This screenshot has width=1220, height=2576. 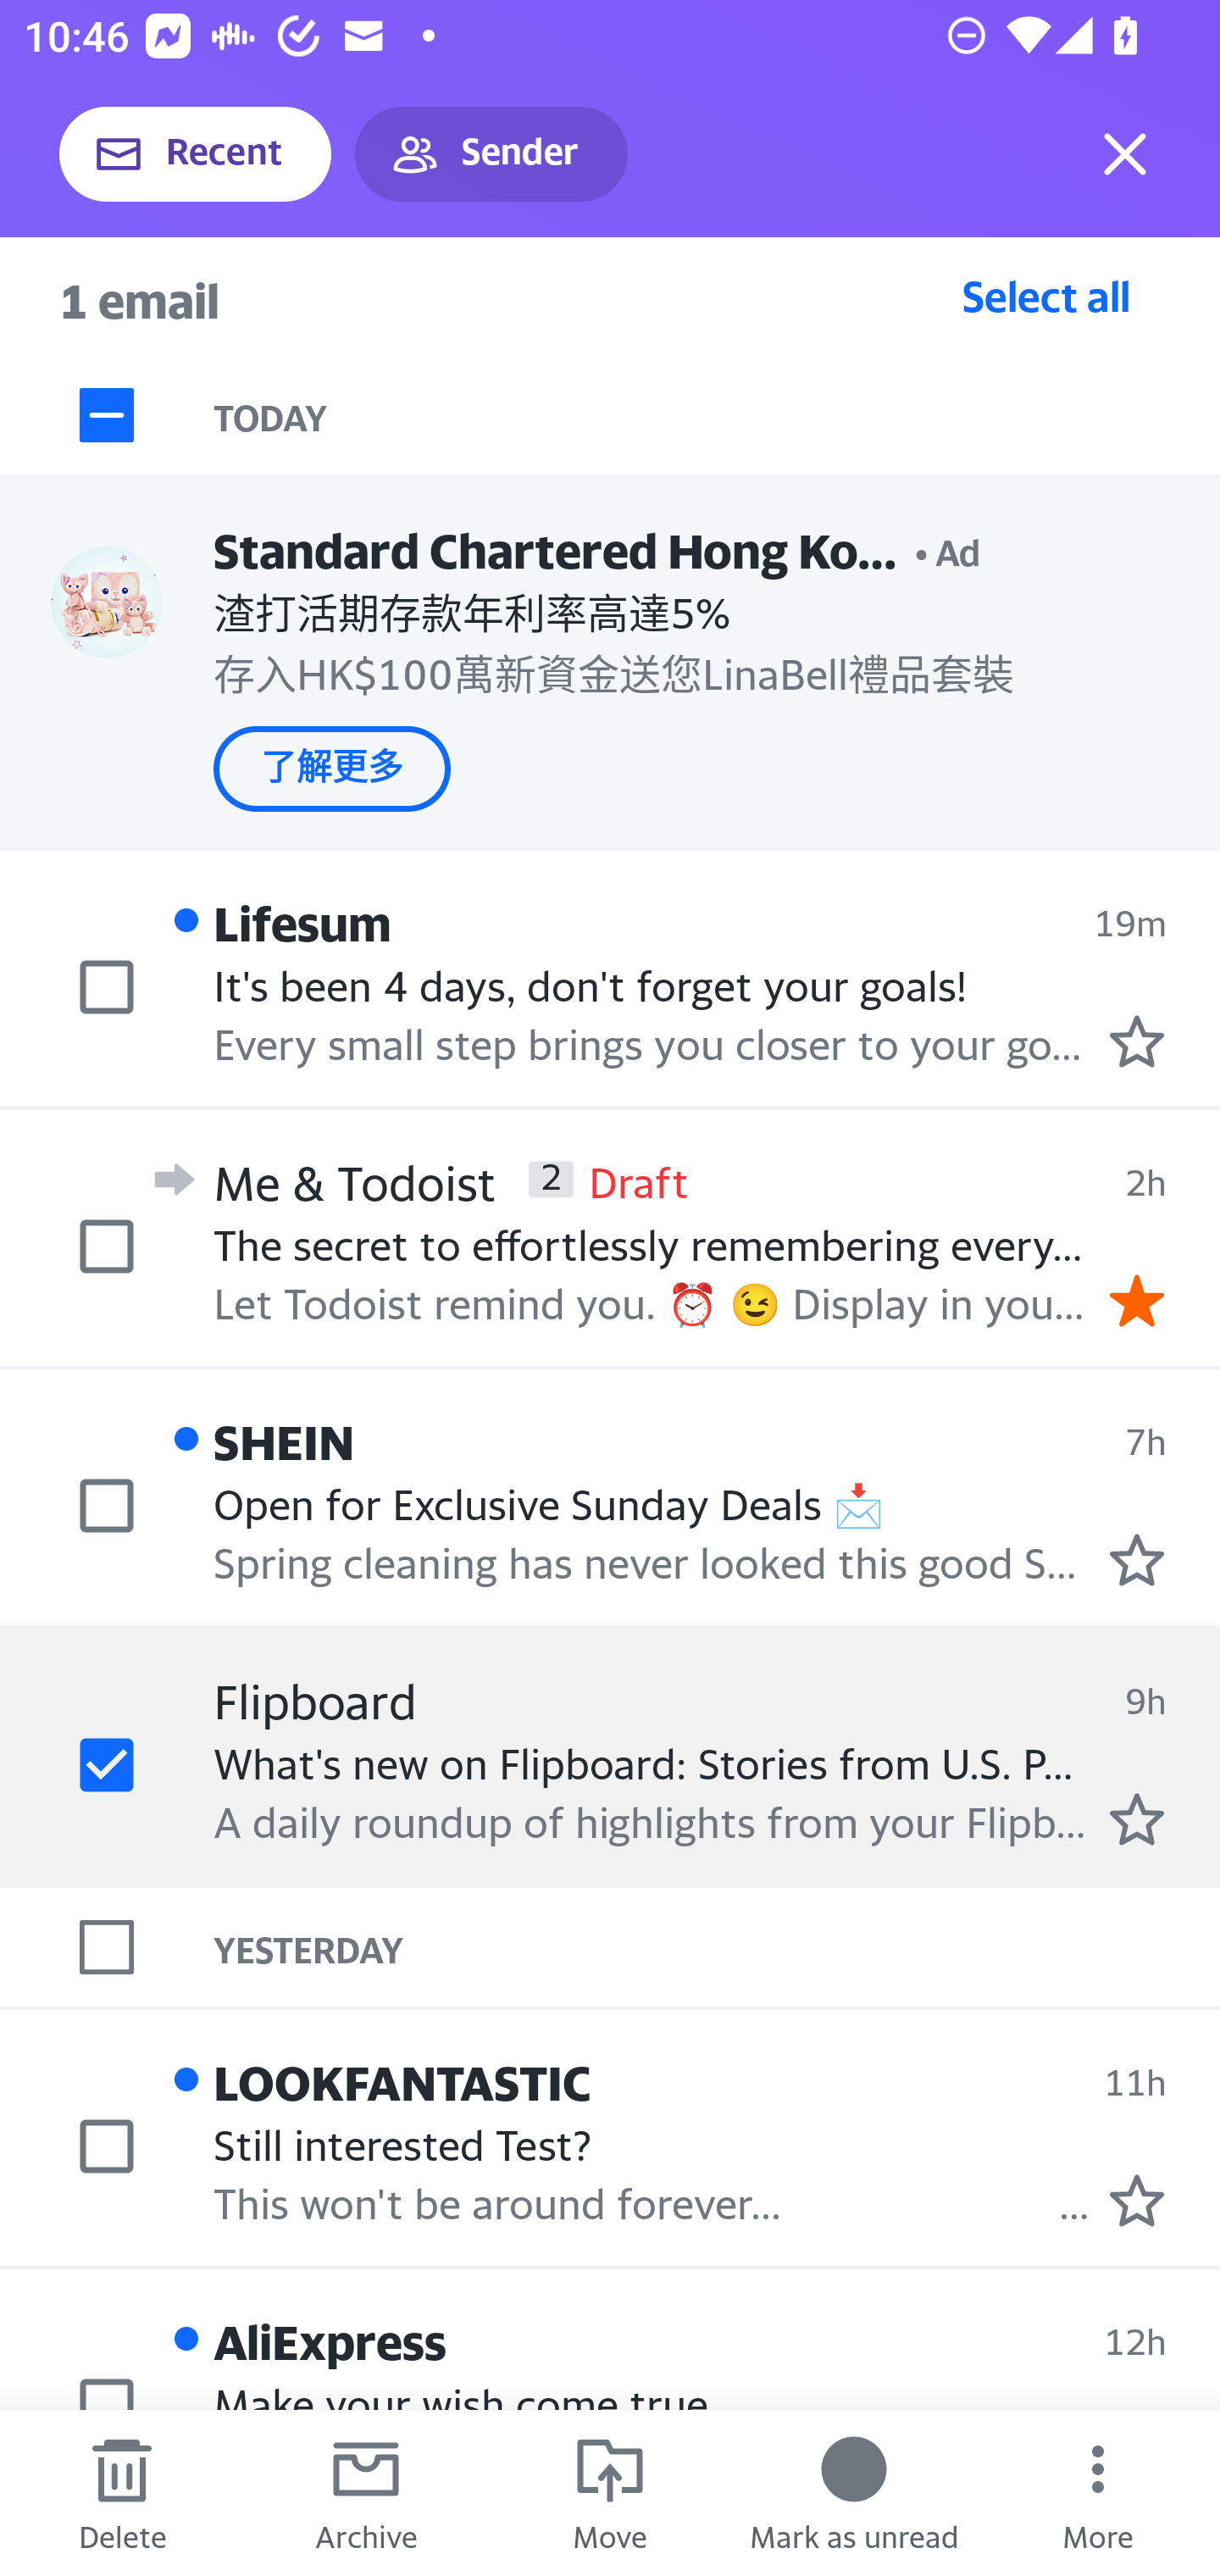 What do you see at coordinates (1098, 2493) in the screenshot?
I see `More` at bounding box center [1098, 2493].